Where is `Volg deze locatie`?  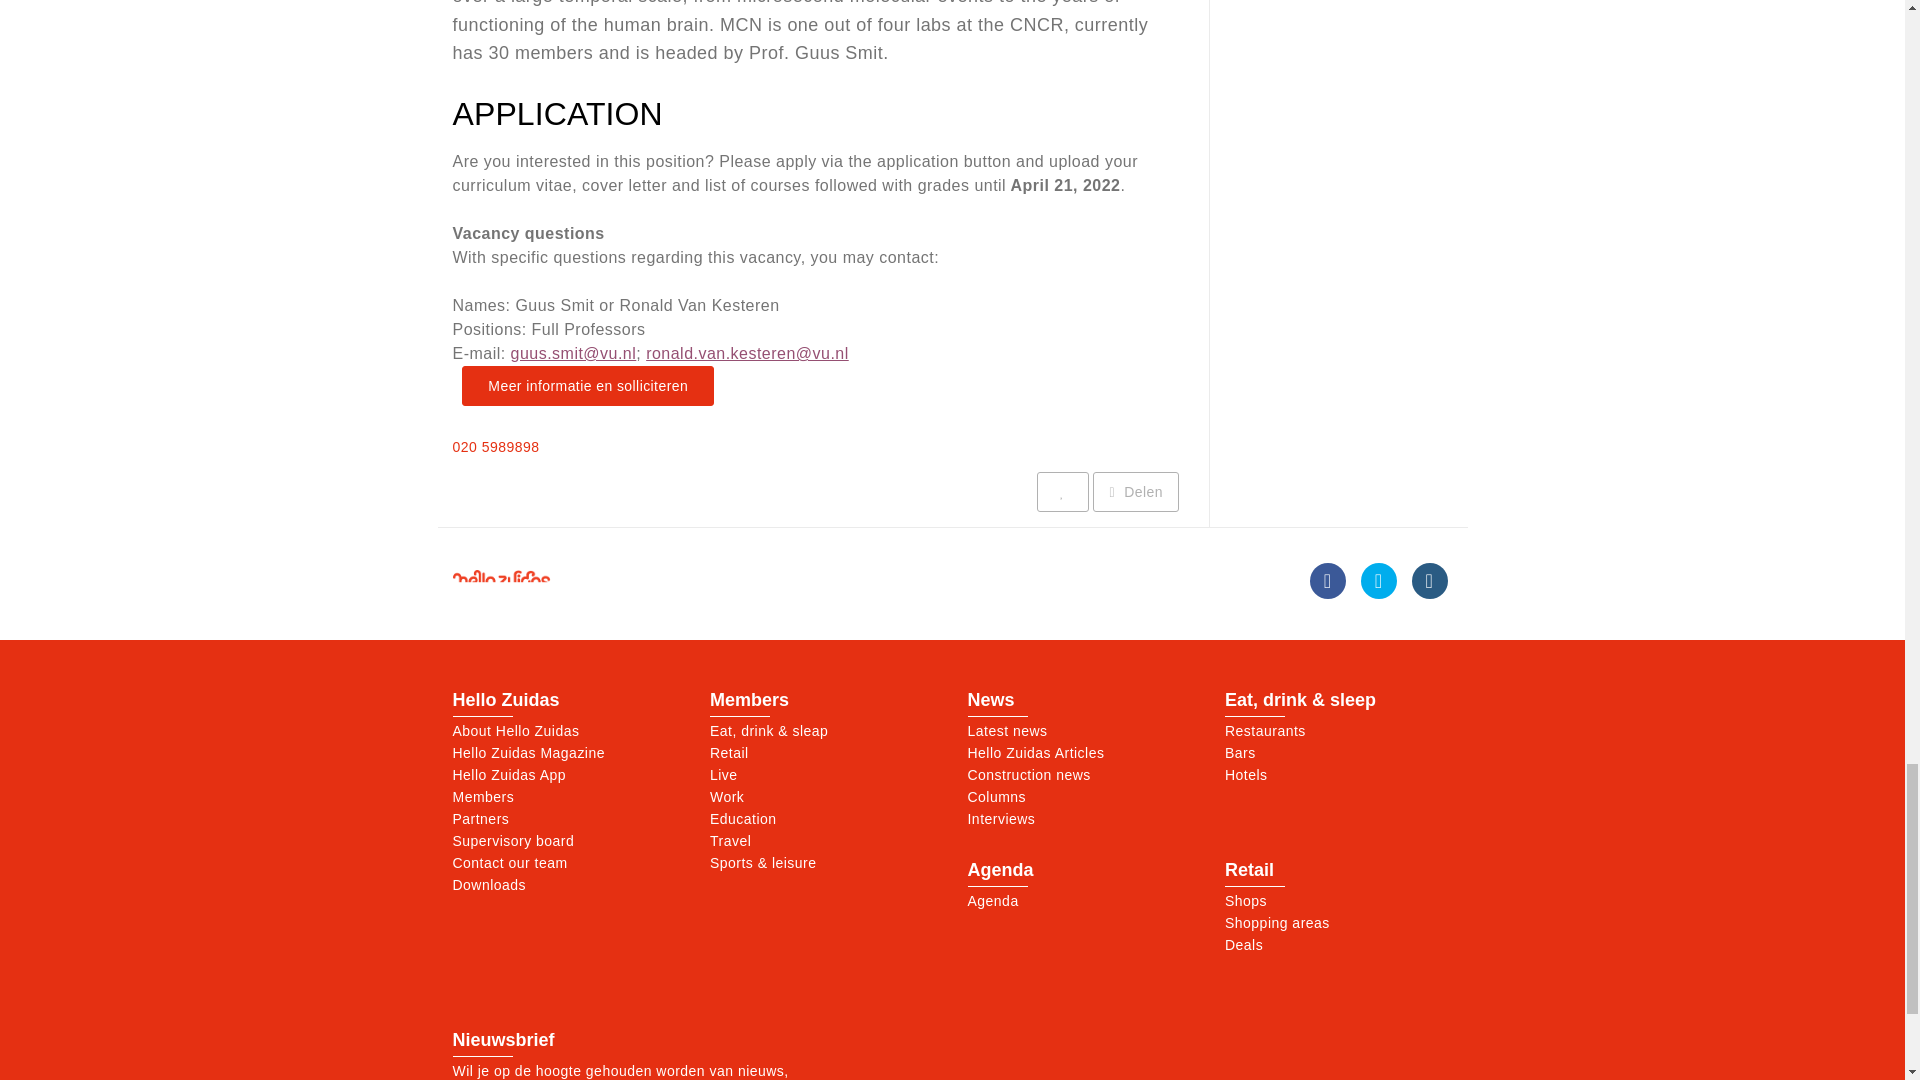 Volg deze locatie is located at coordinates (1062, 491).